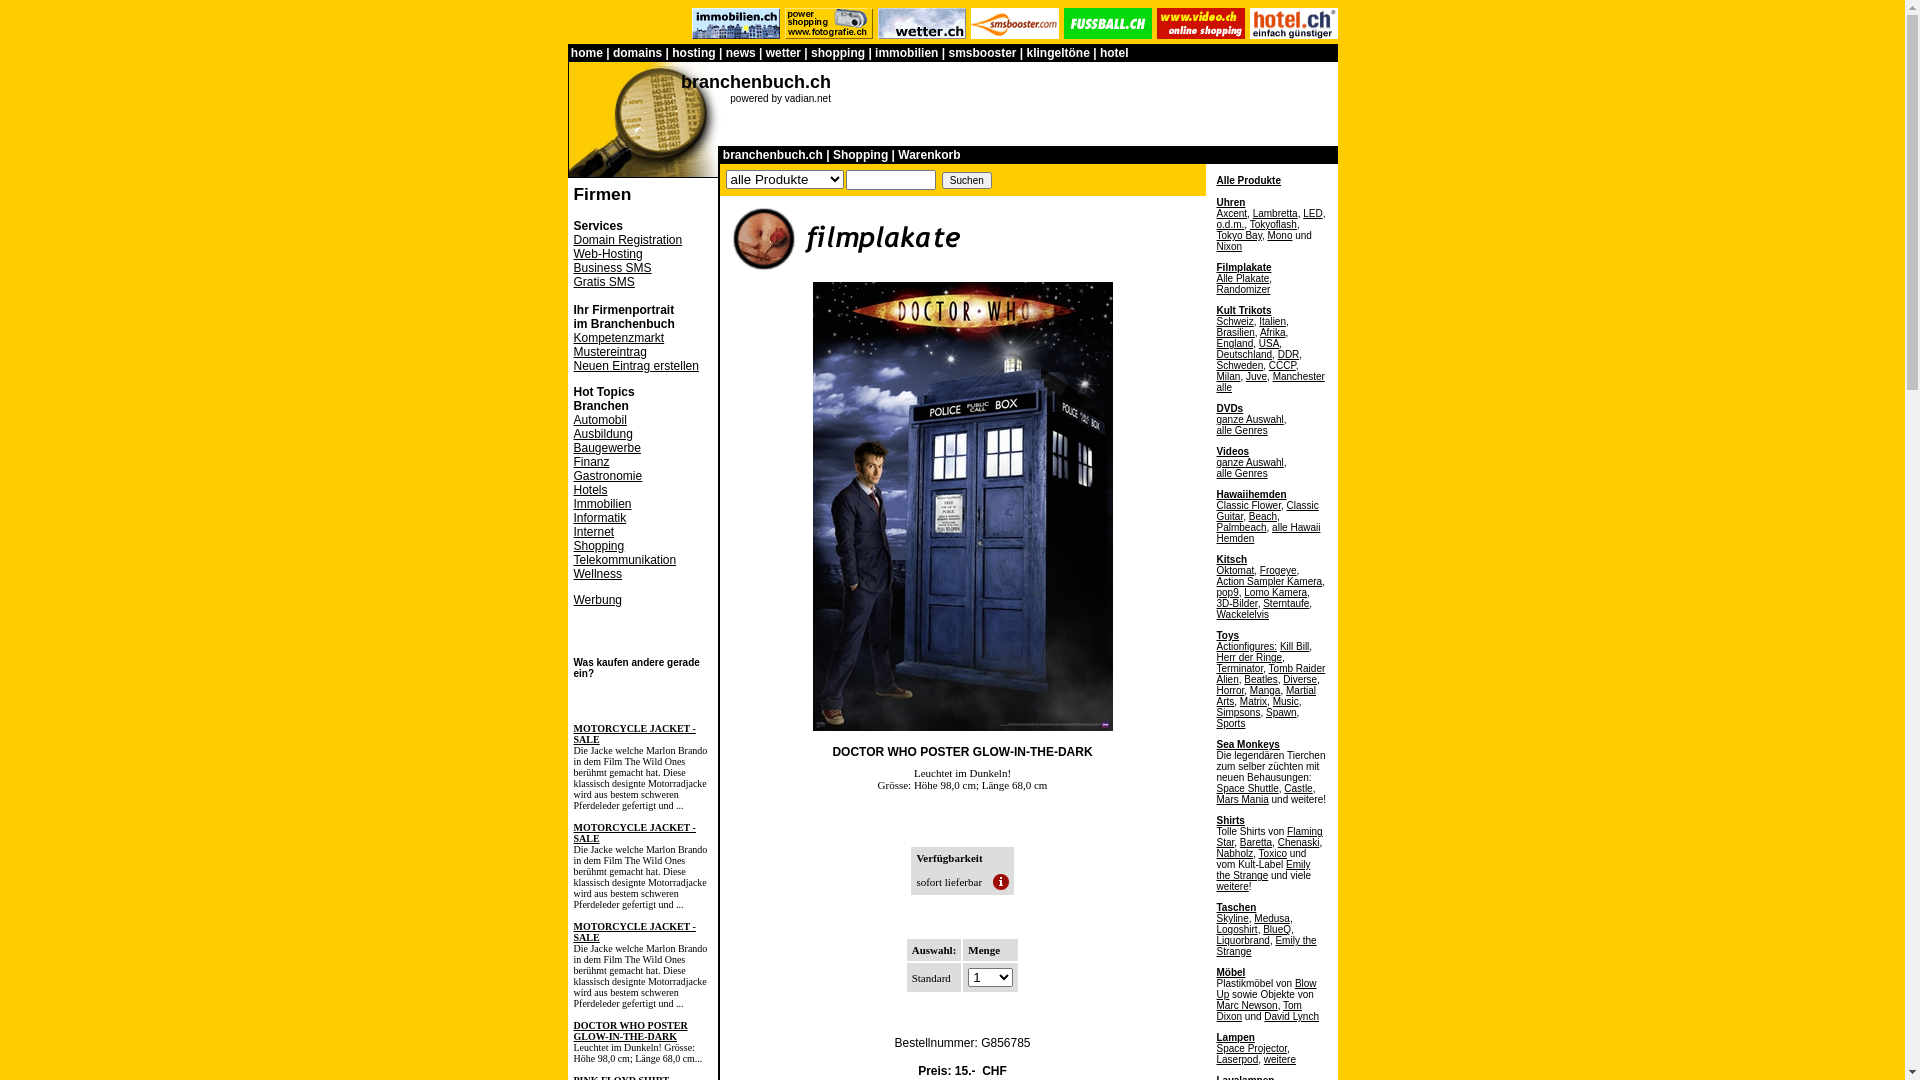 This screenshot has width=1920, height=1080. I want to click on Business SMS, so click(613, 268).